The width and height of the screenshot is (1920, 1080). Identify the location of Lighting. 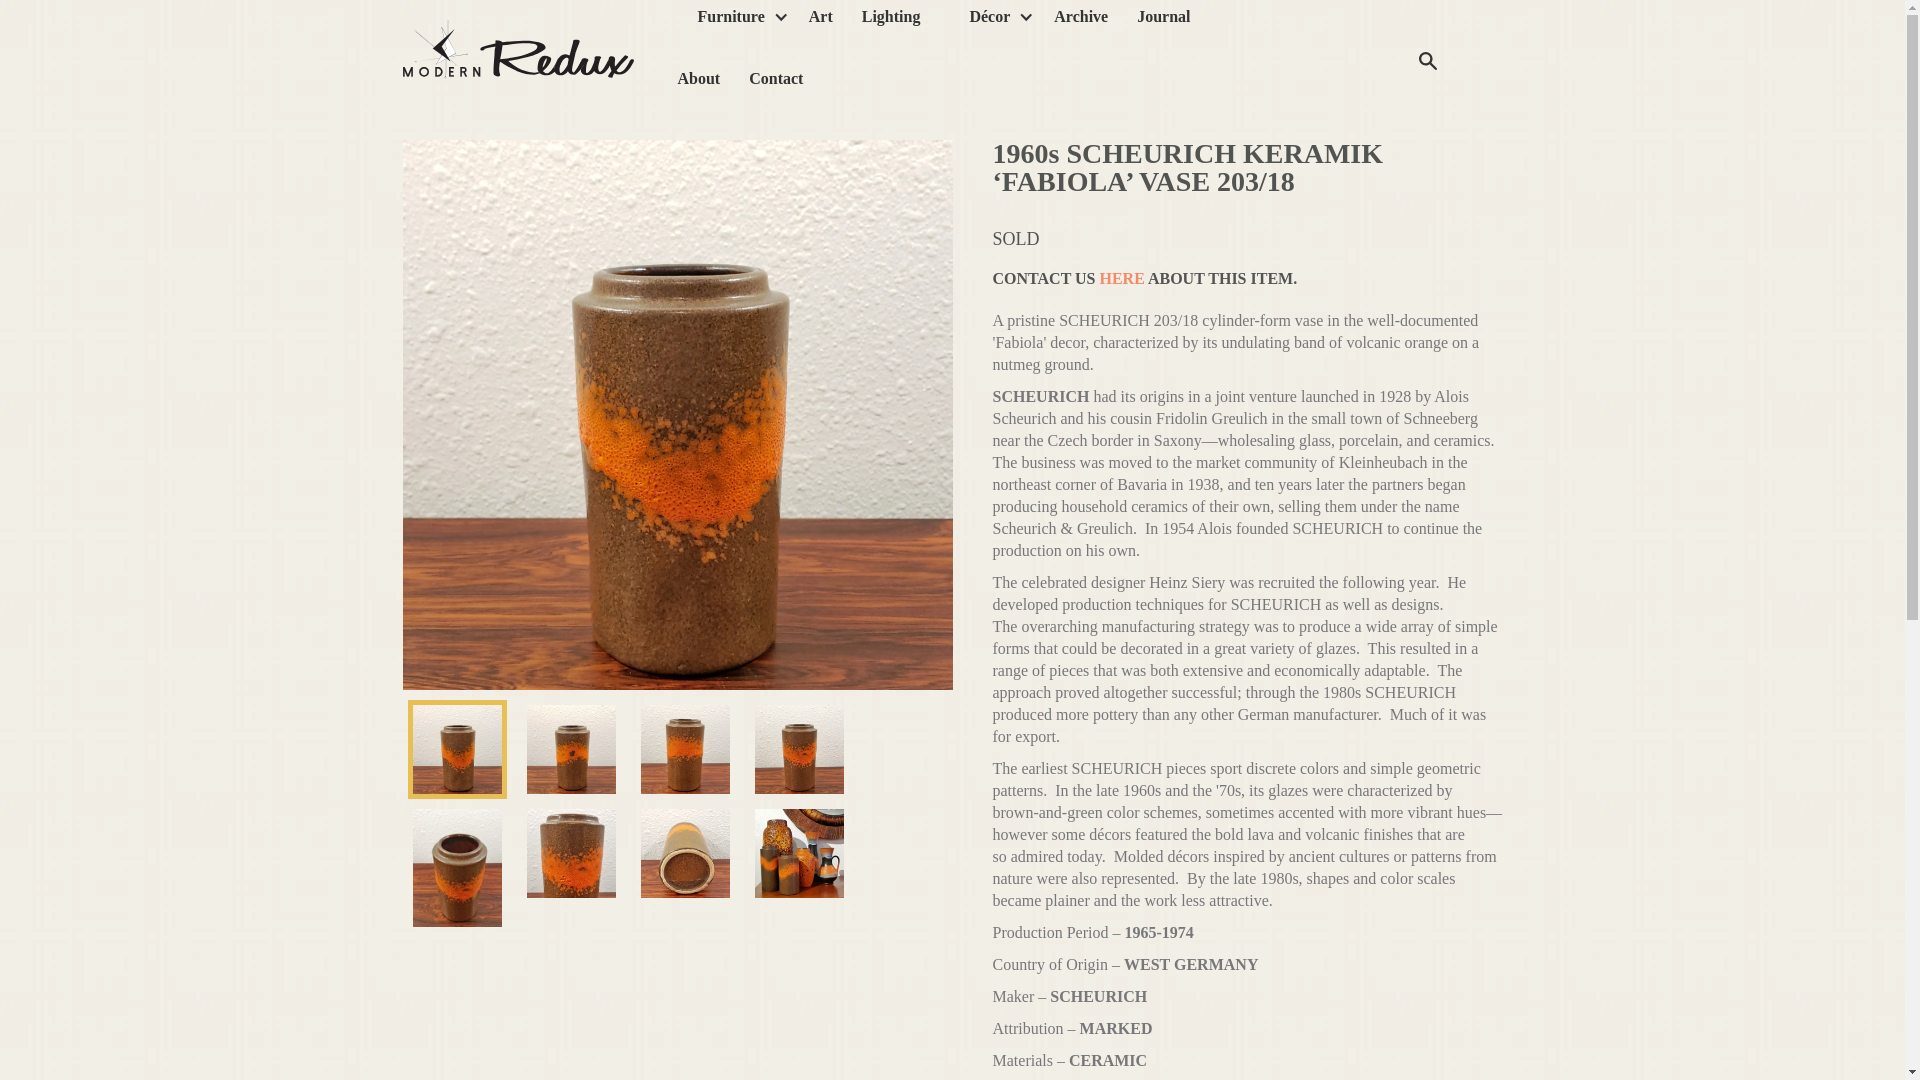
(892, 24).